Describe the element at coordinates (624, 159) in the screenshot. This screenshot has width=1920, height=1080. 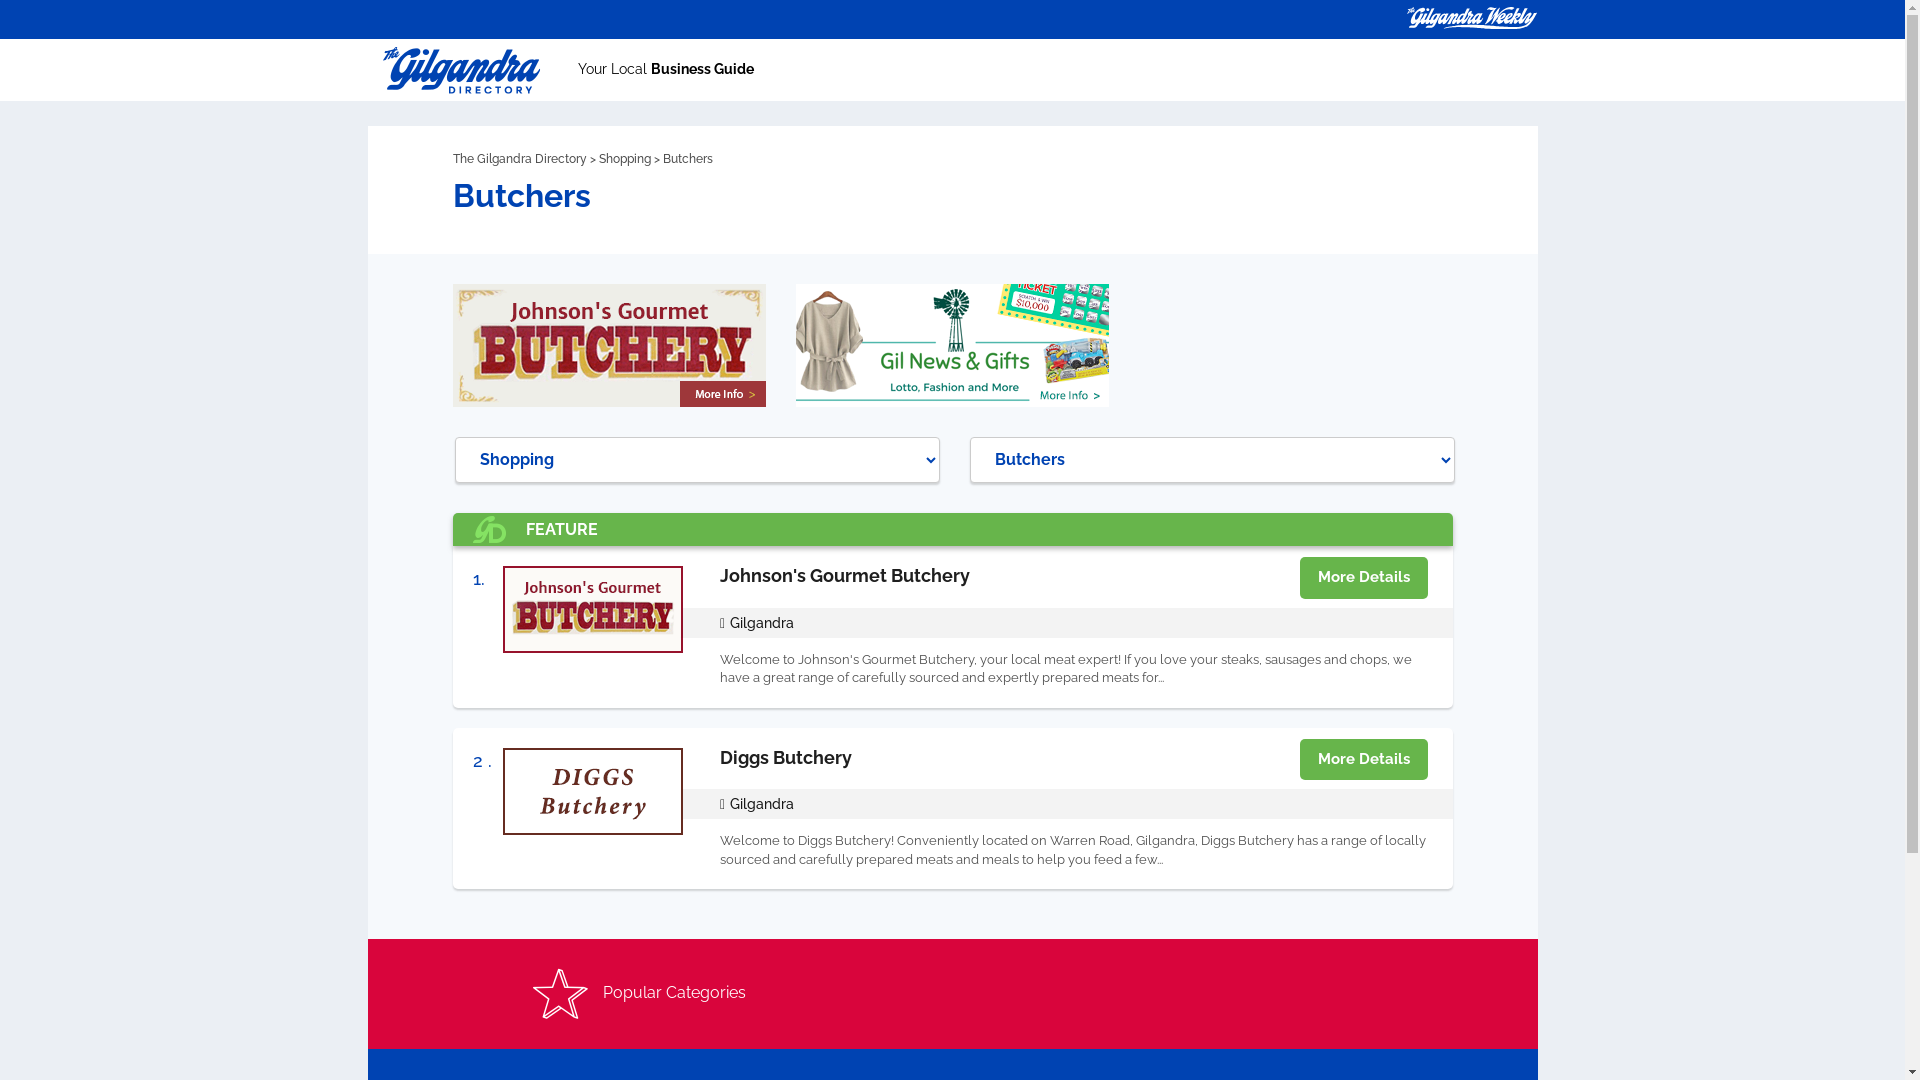
I see `Shopping` at that location.